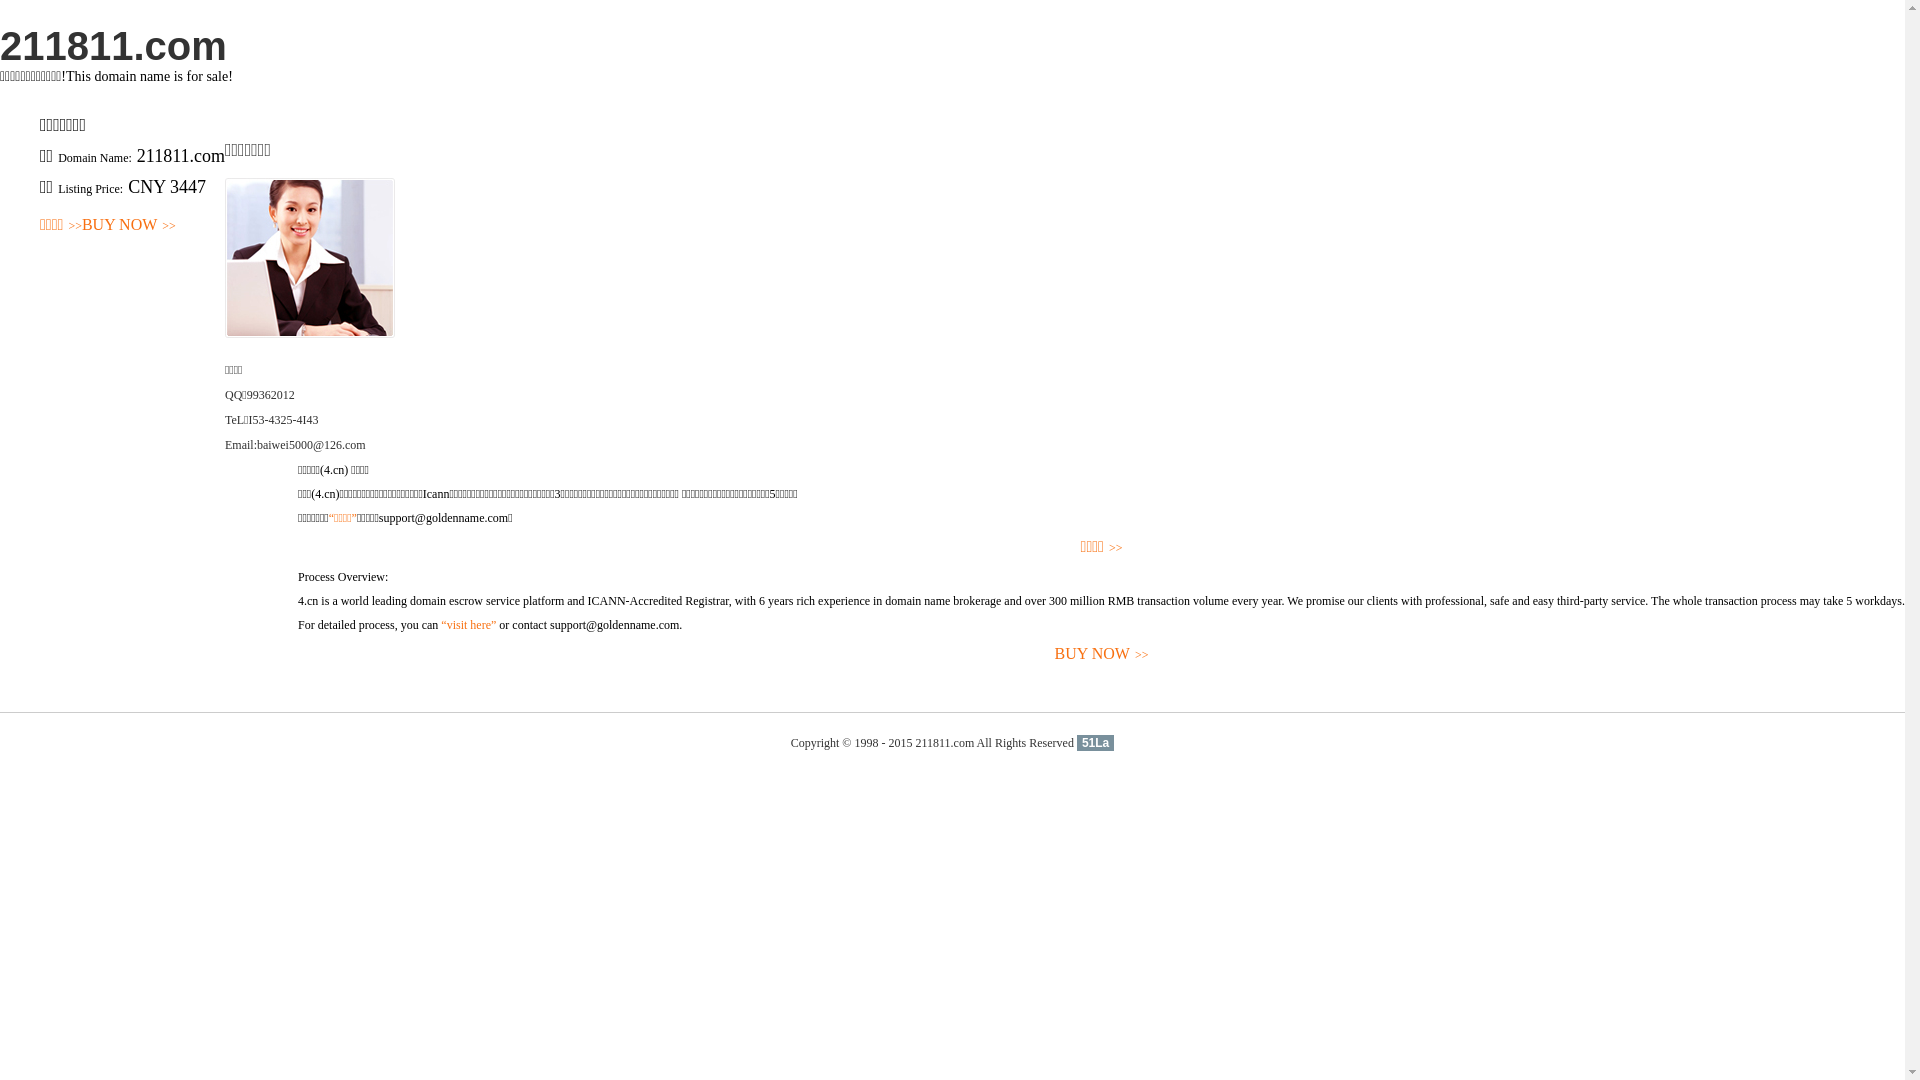  I want to click on 51La, so click(1096, 743).